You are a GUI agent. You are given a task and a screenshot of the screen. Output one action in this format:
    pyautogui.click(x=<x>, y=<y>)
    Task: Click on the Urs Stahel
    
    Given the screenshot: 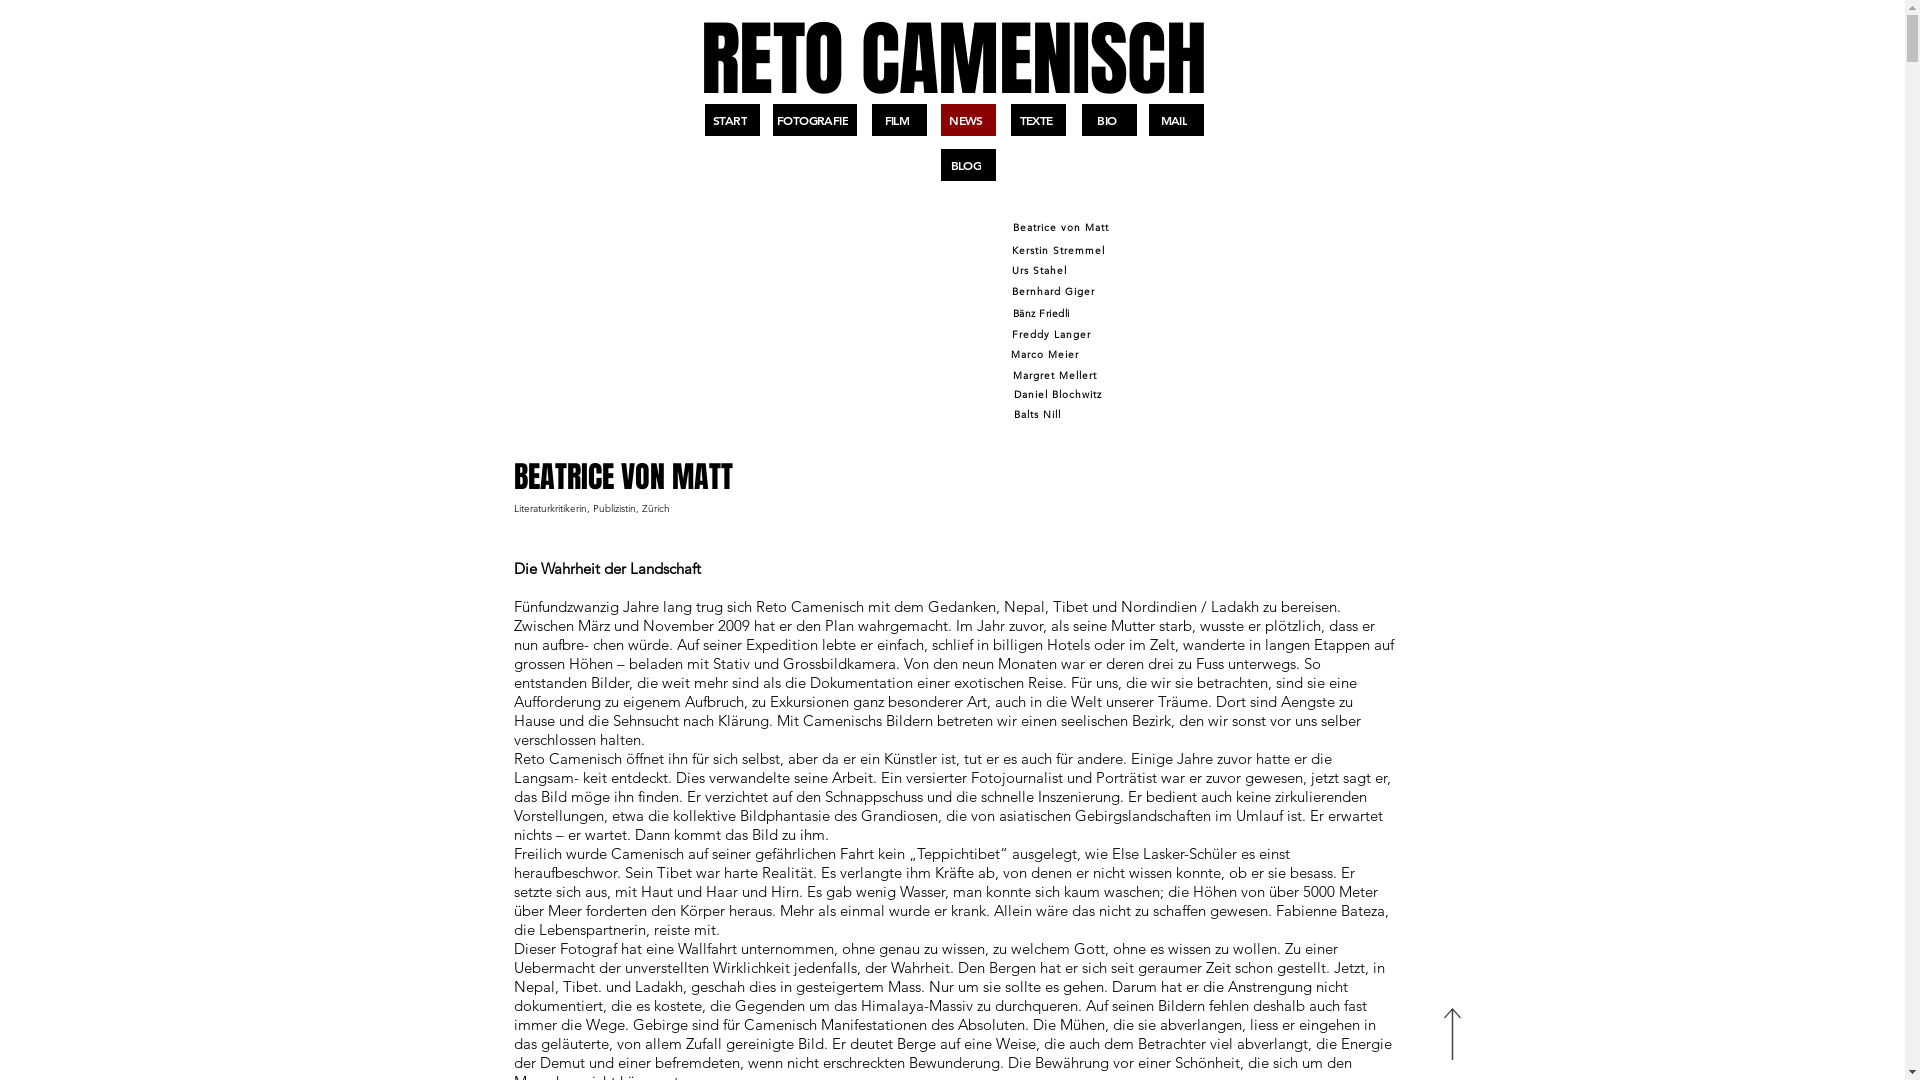 What is the action you would take?
    pyautogui.click(x=1042, y=270)
    